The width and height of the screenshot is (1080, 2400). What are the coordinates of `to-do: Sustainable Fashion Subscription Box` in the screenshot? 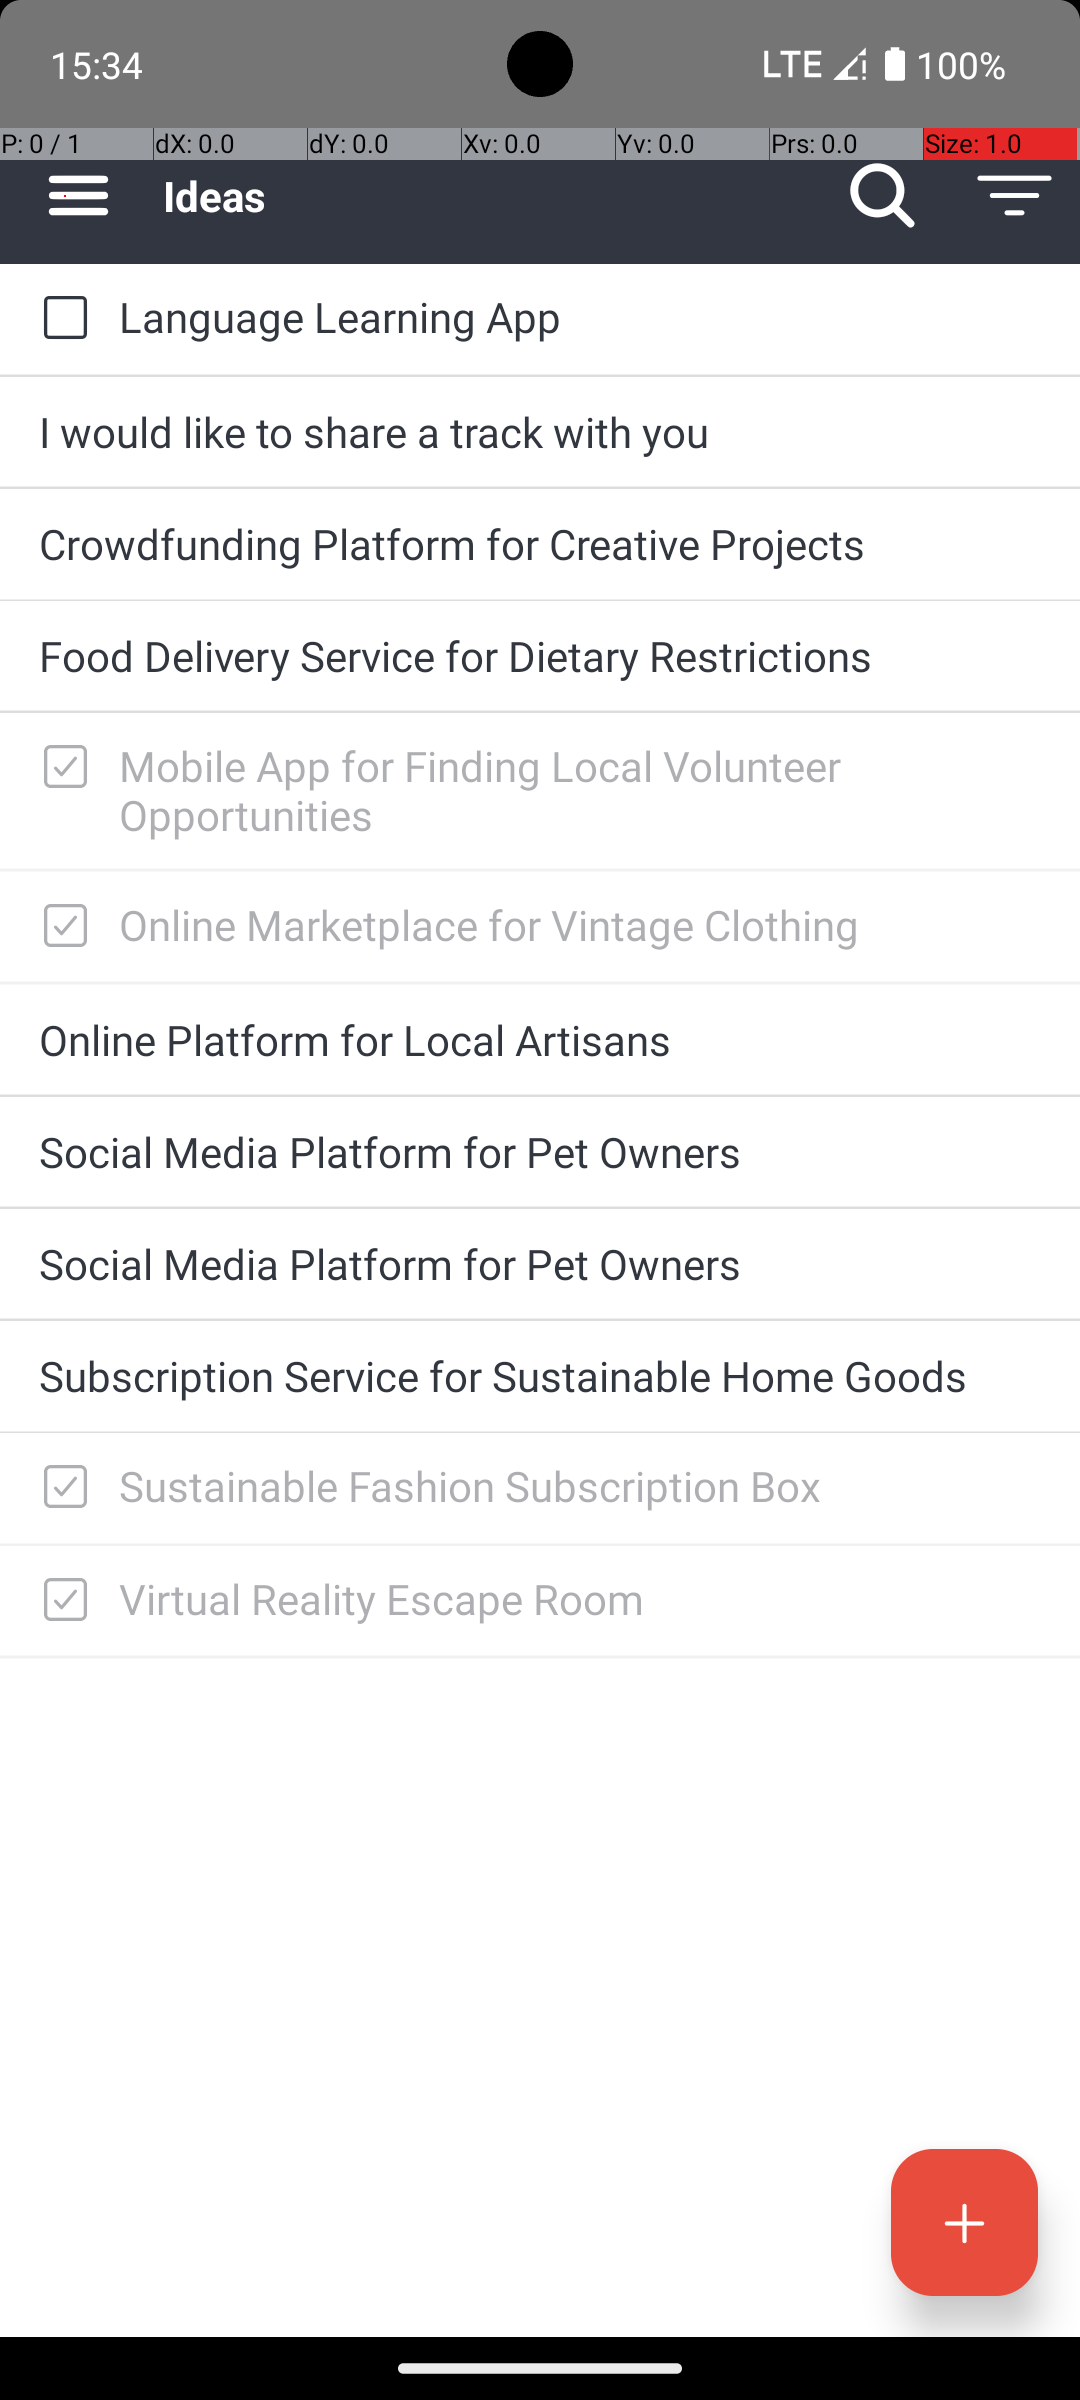 It's located at (60, 1488).